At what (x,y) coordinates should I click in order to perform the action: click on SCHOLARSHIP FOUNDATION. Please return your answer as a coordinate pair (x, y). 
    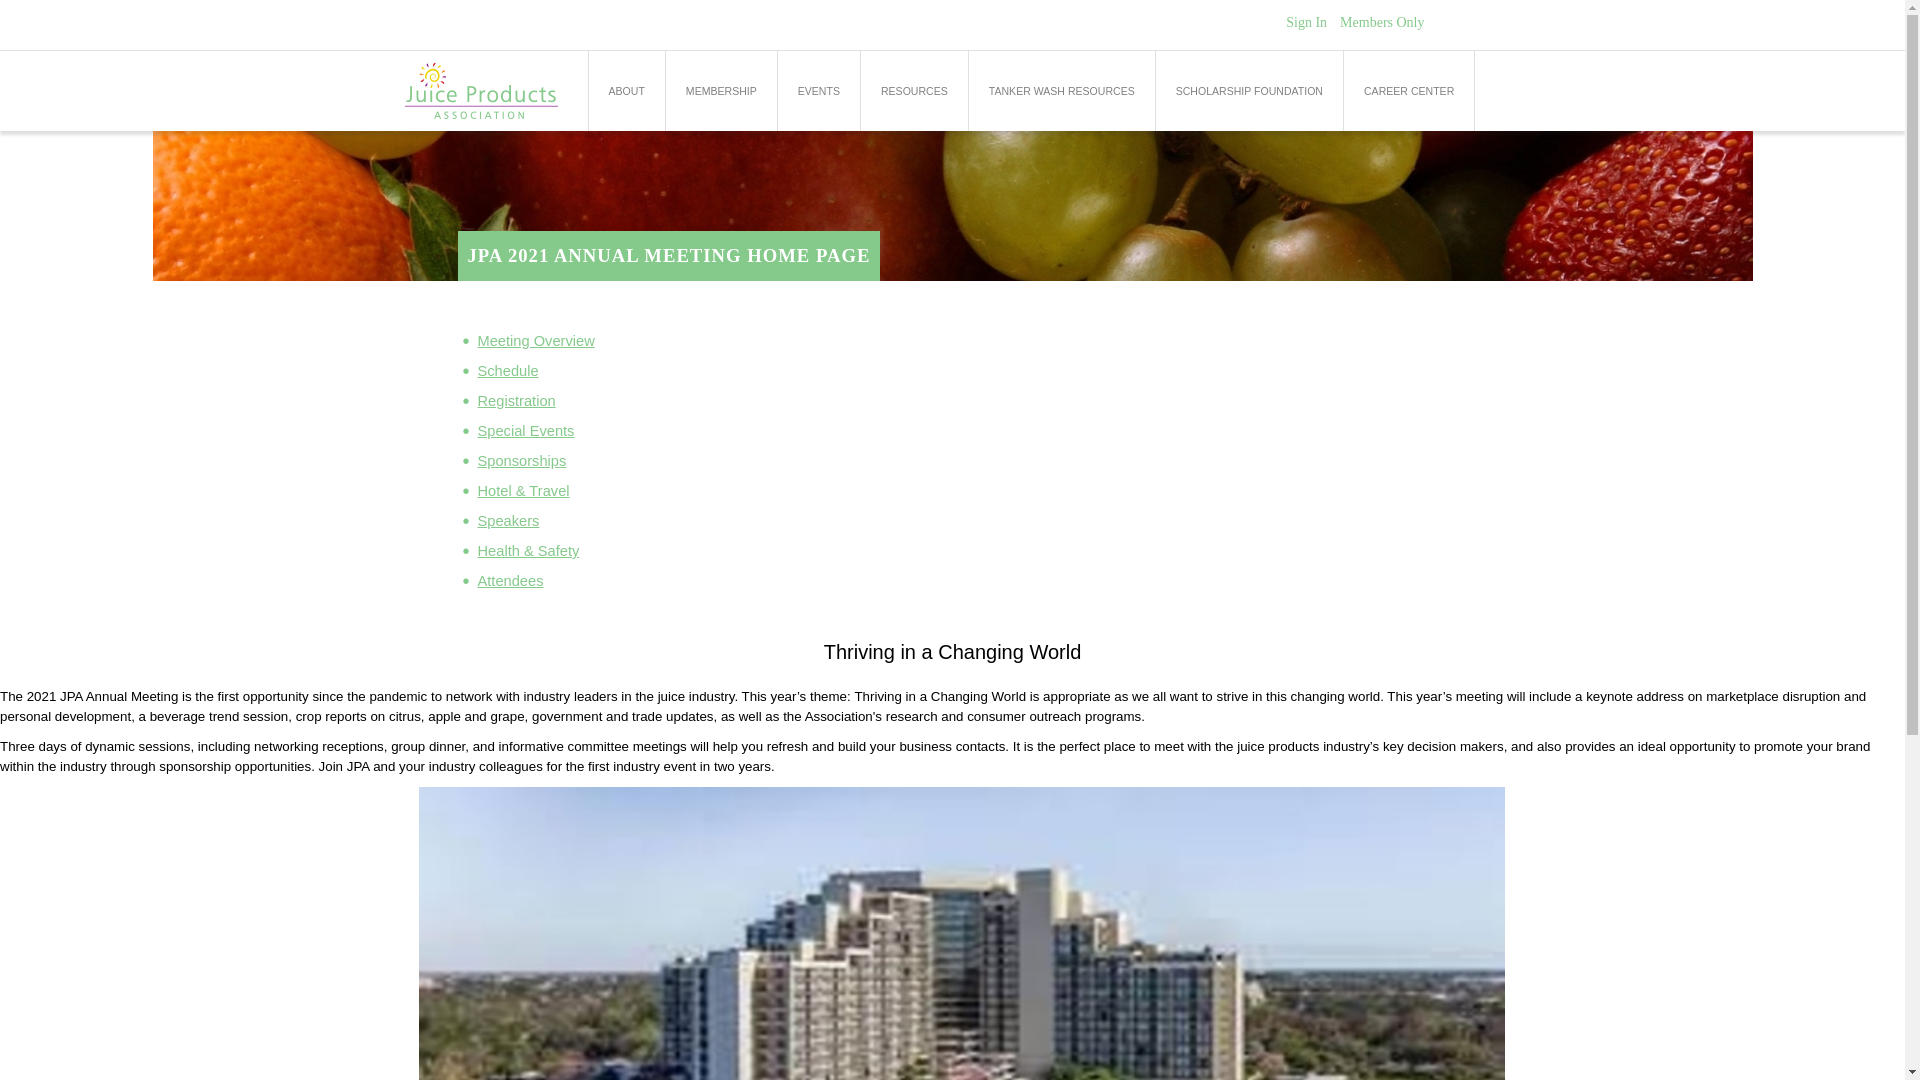
    Looking at the image, I should click on (1248, 90).